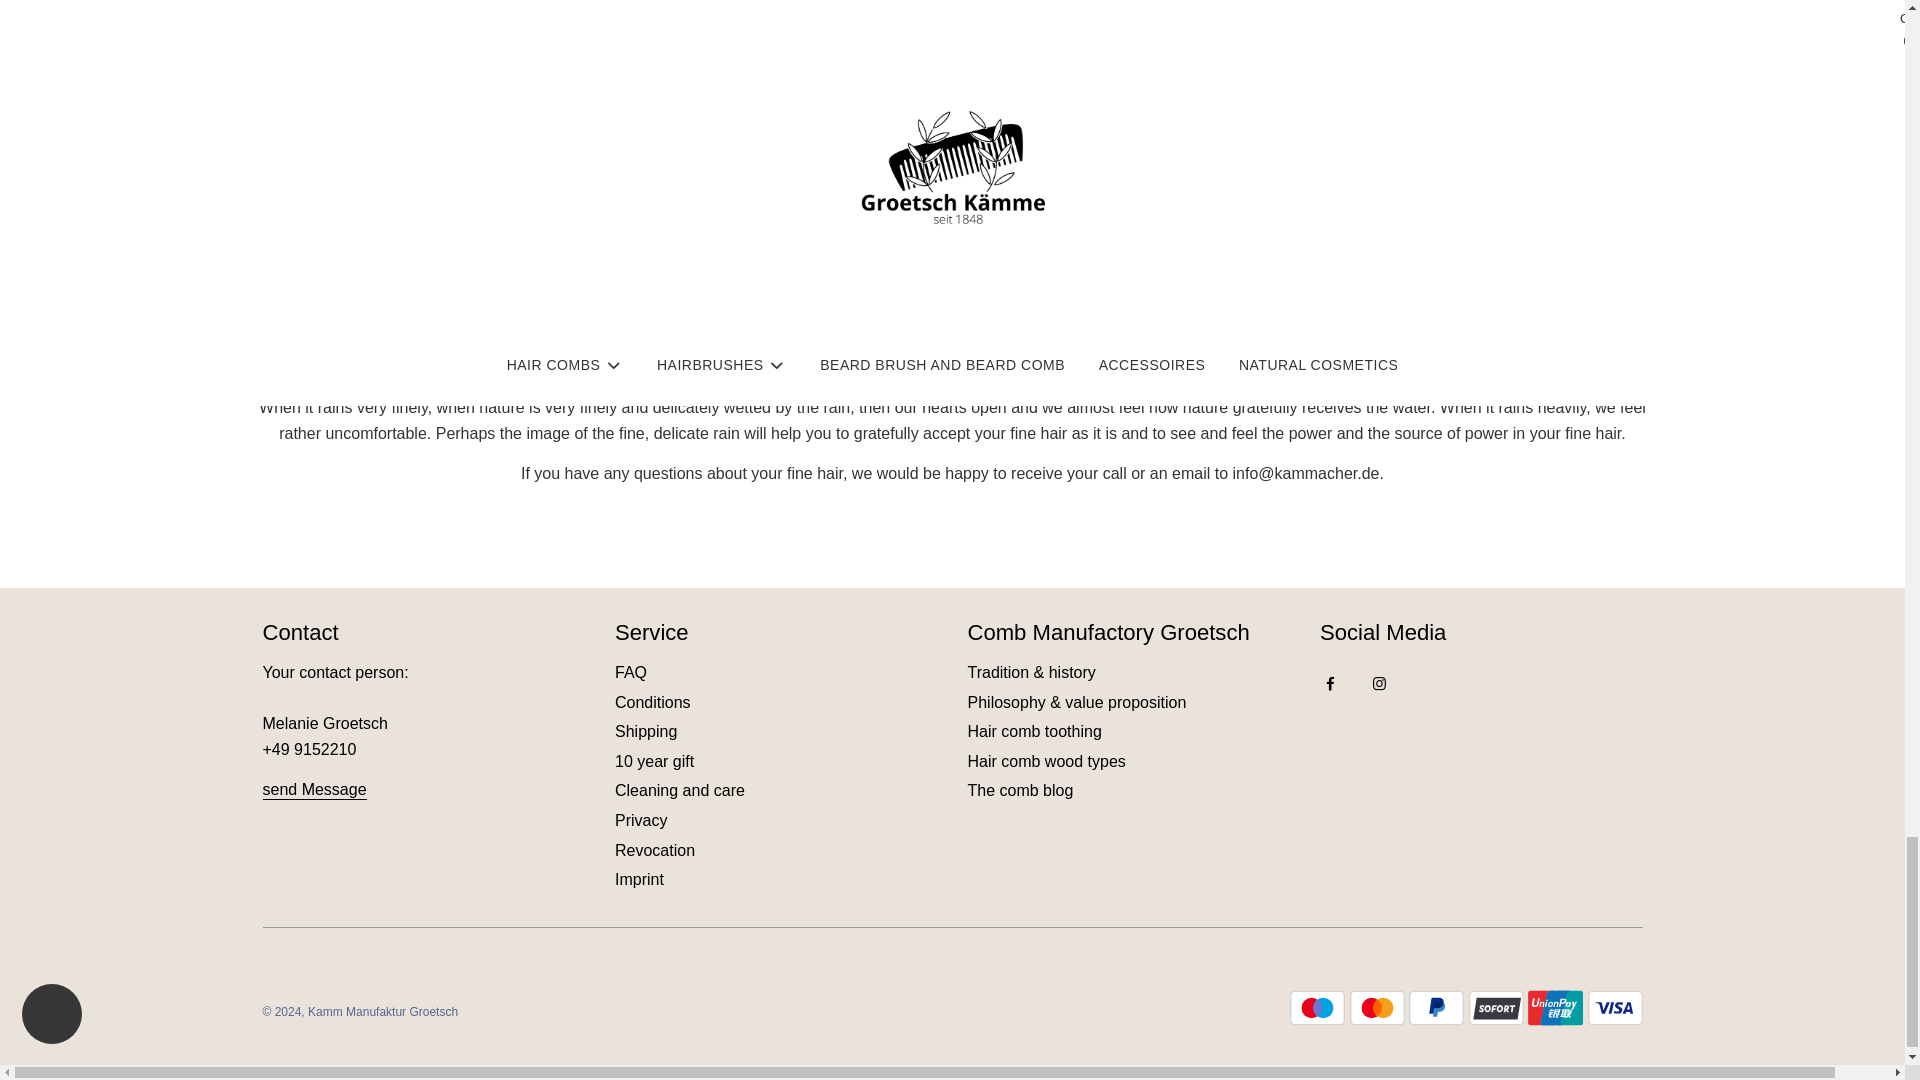 The image size is (1920, 1080). I want to click on Union Pay, so click(1555, 1008).